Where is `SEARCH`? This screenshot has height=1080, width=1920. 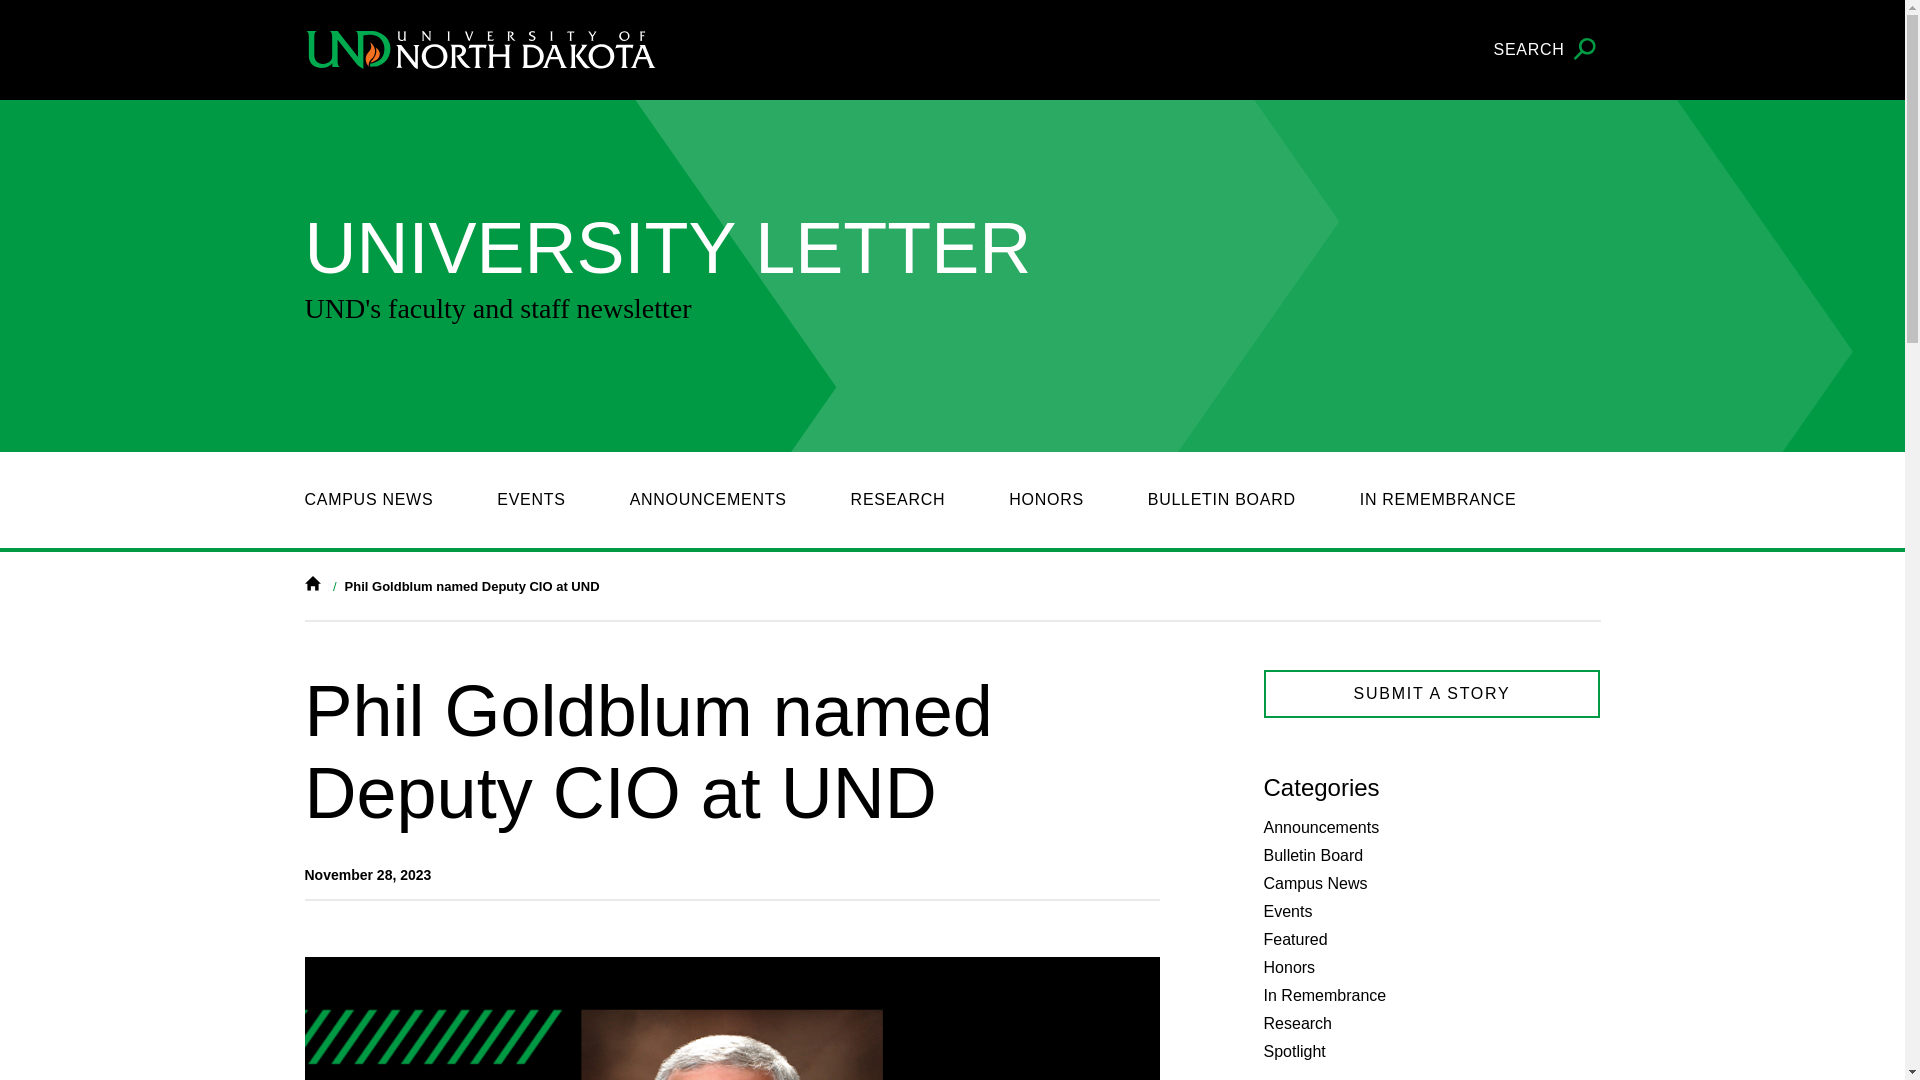
SEARCH is located at coordinates (1547, 50).